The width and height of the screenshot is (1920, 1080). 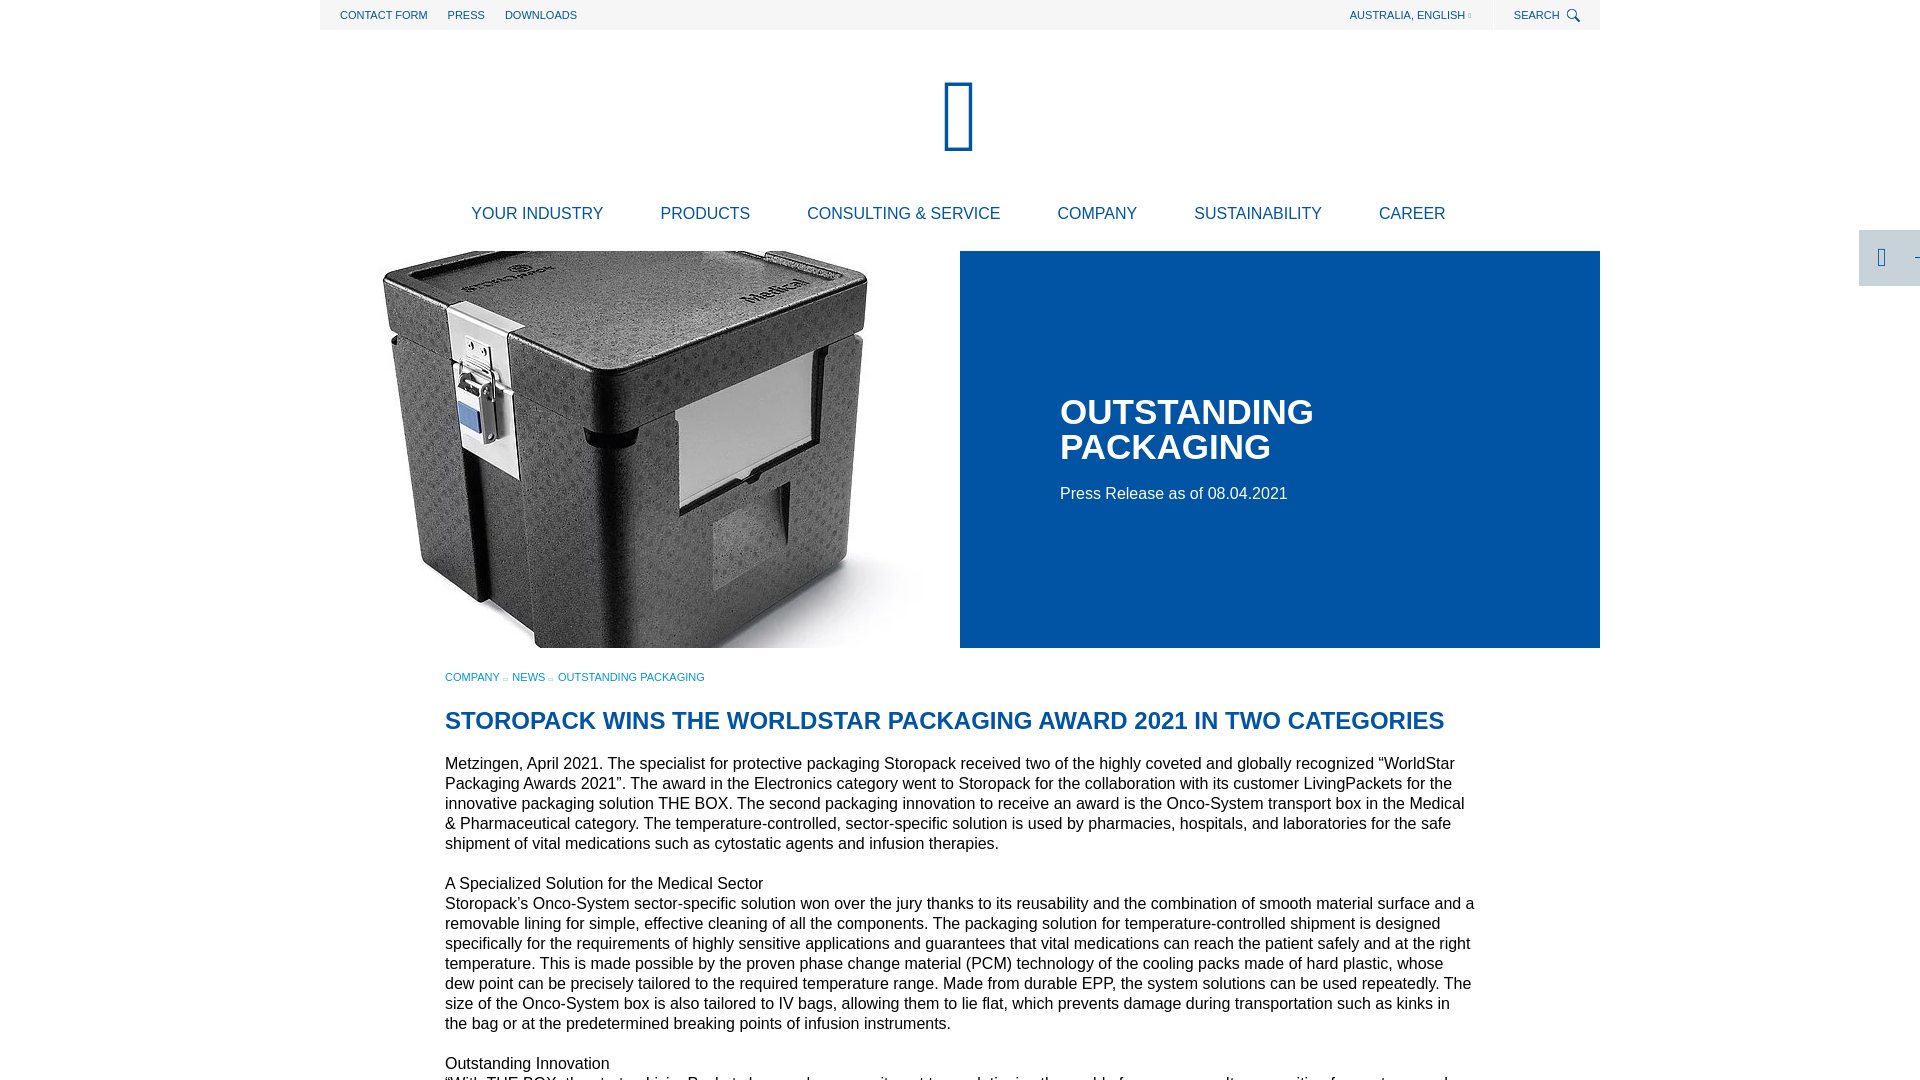 What do you see at coordinates (466, 15) in the screenshot?
I see `PRESS` at bounding box center [466, 15].